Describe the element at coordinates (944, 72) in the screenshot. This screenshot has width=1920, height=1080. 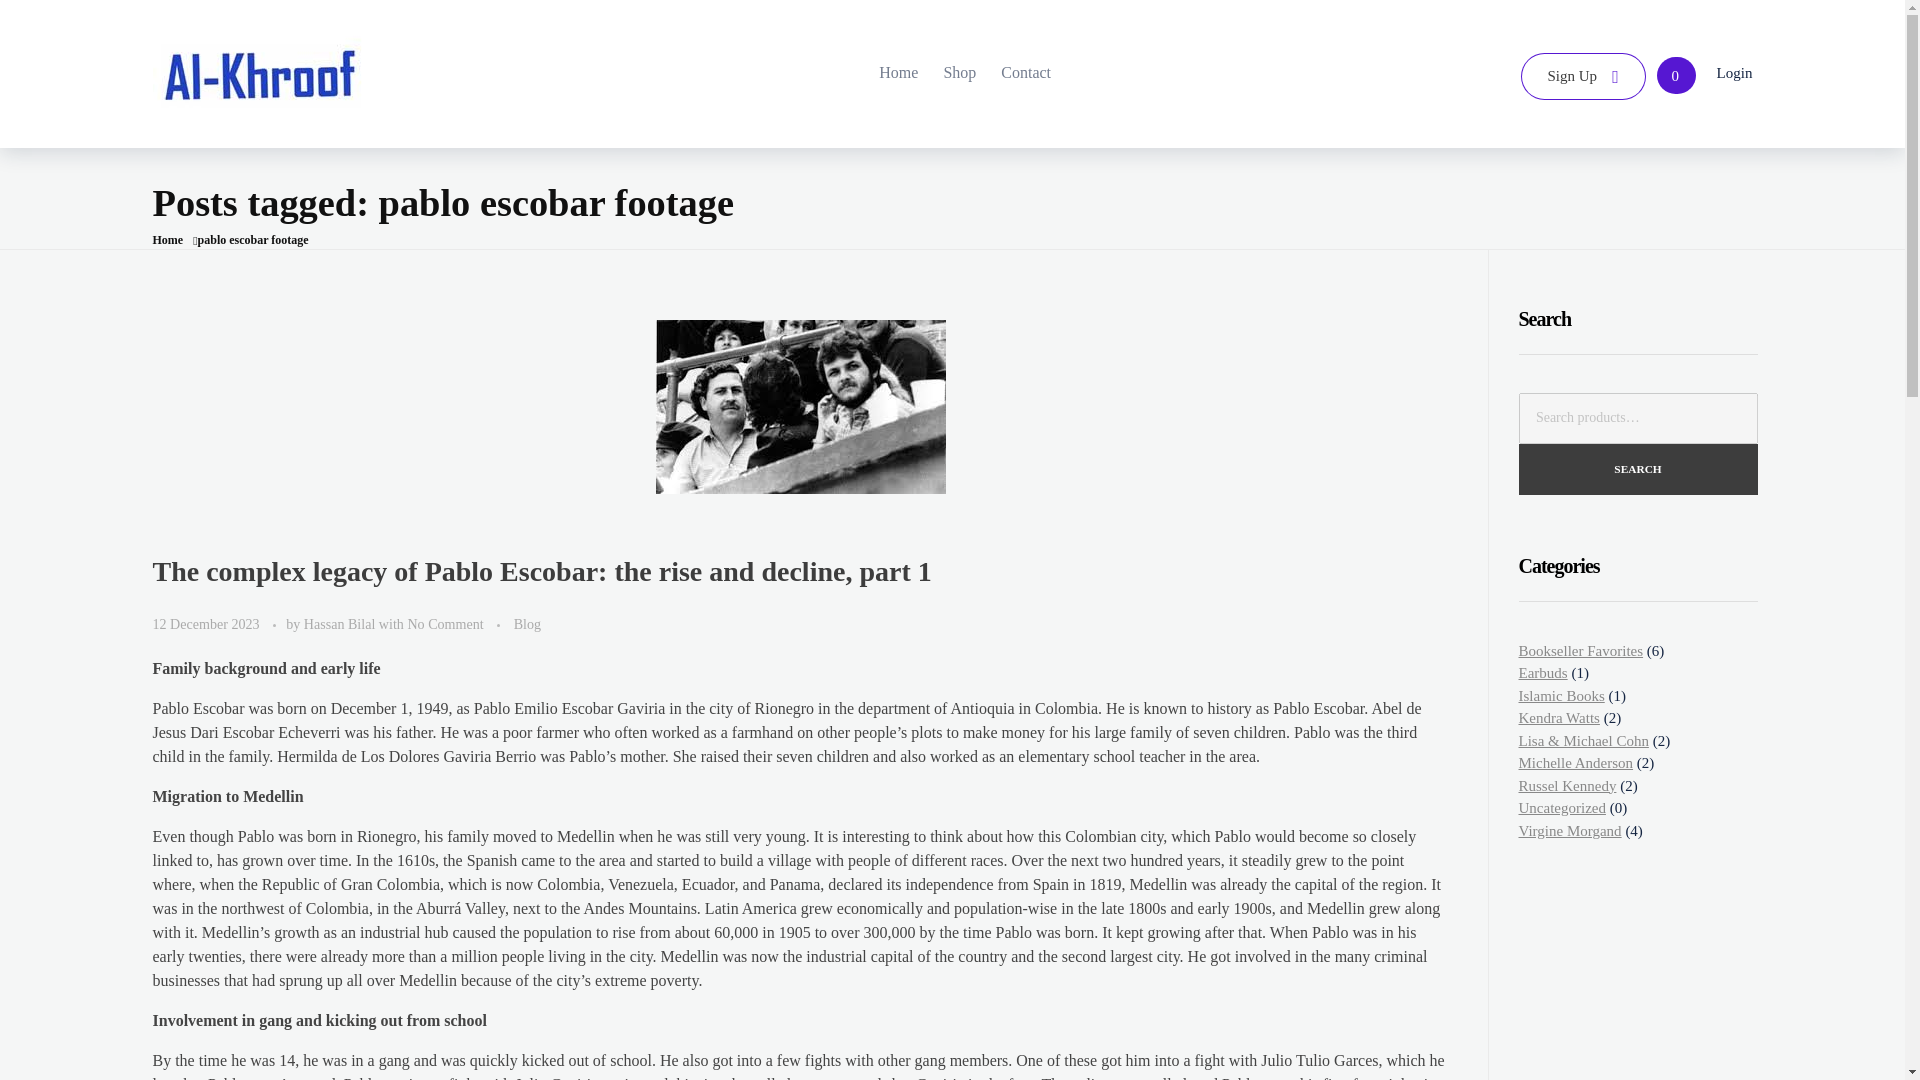
I see `Shop` at that location.